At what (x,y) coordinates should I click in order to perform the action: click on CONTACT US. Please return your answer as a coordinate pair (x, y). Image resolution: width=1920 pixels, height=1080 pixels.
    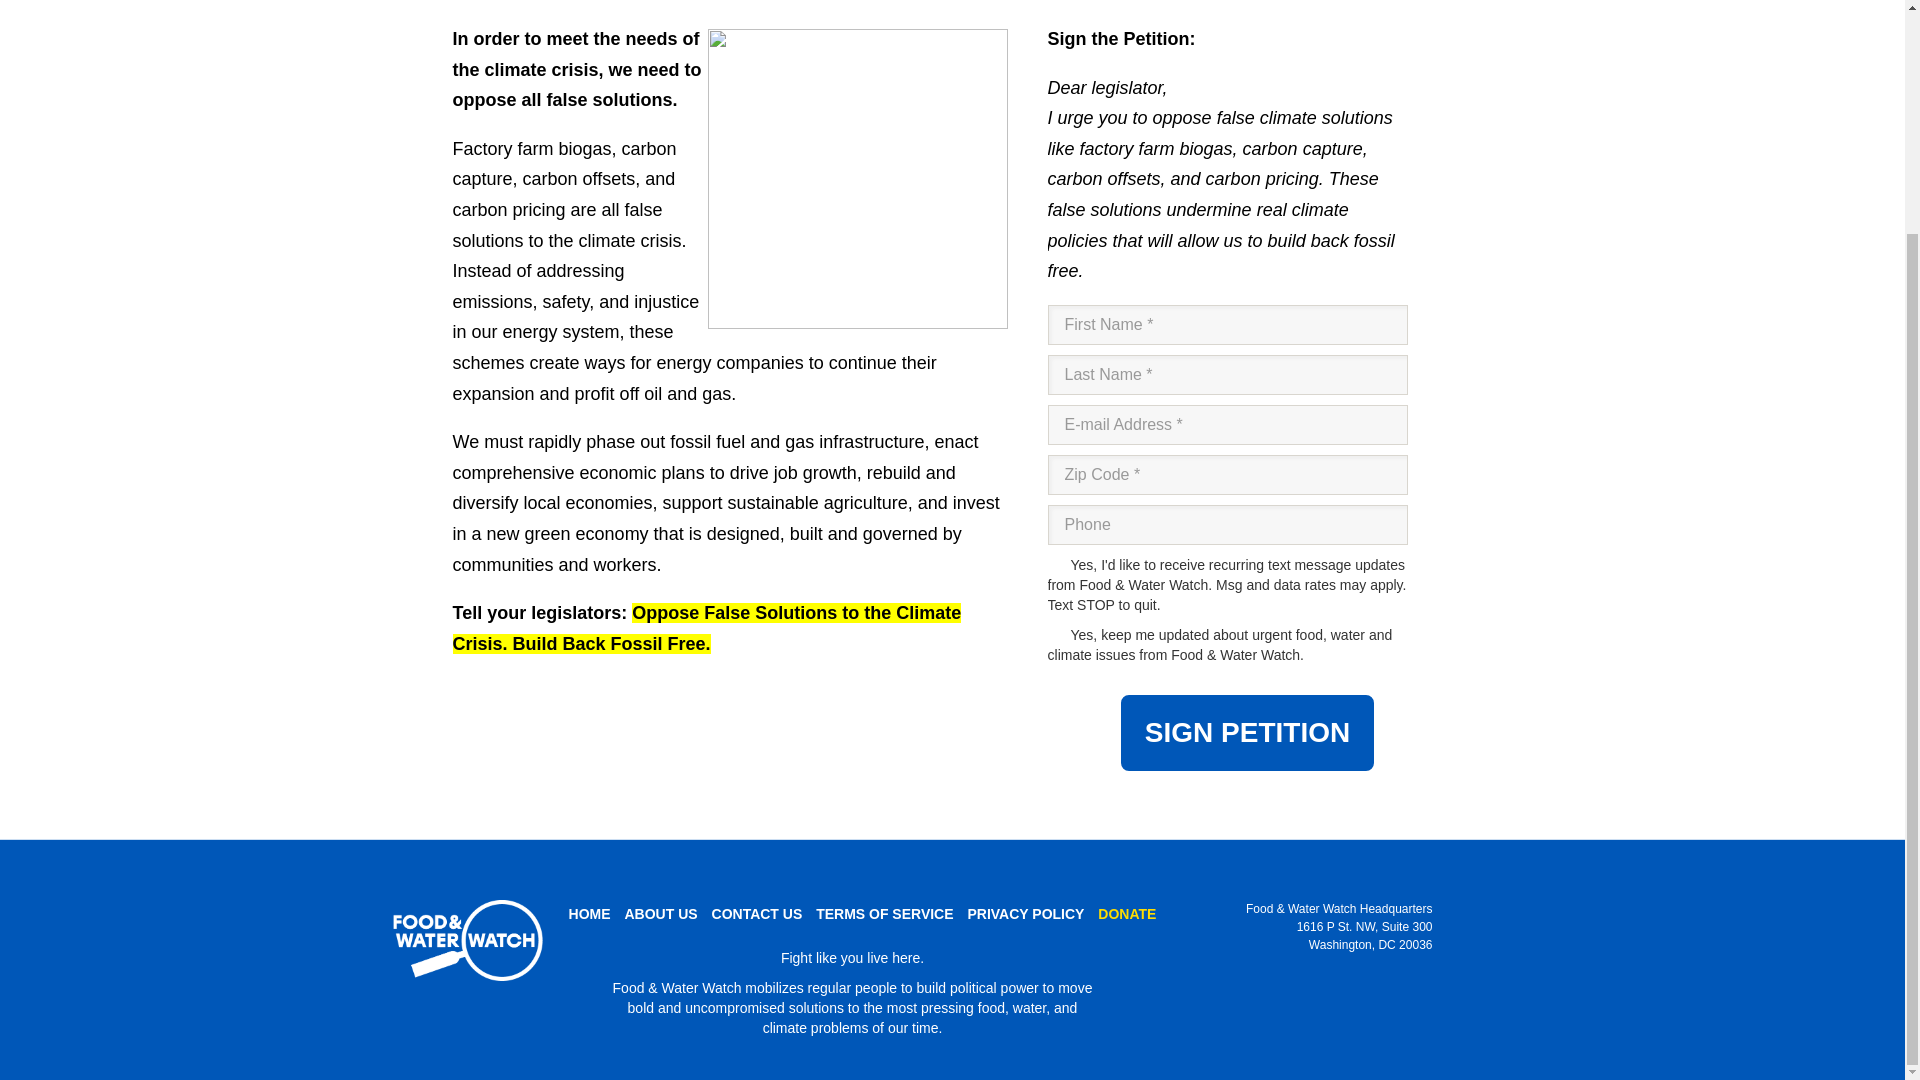
    Looking at the image, I should click on (757, 914).